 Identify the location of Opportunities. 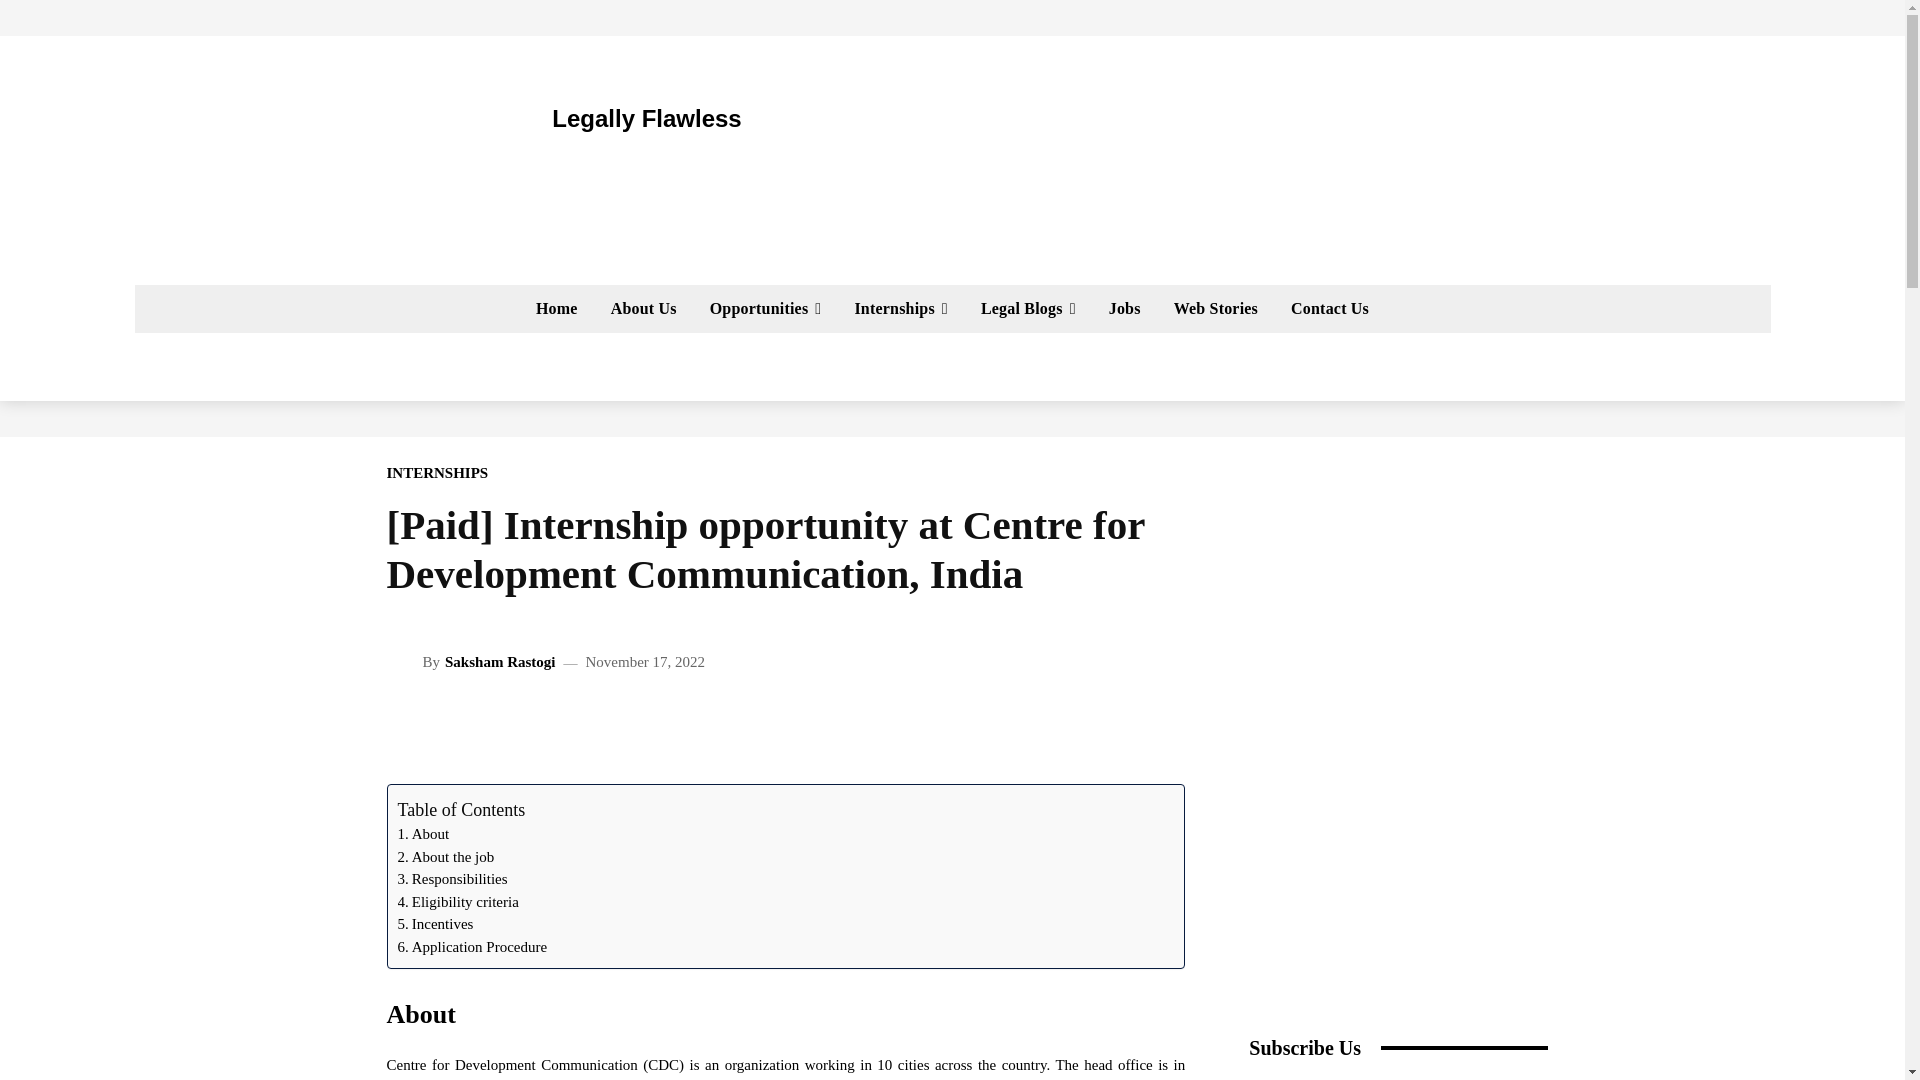
(765, 308).